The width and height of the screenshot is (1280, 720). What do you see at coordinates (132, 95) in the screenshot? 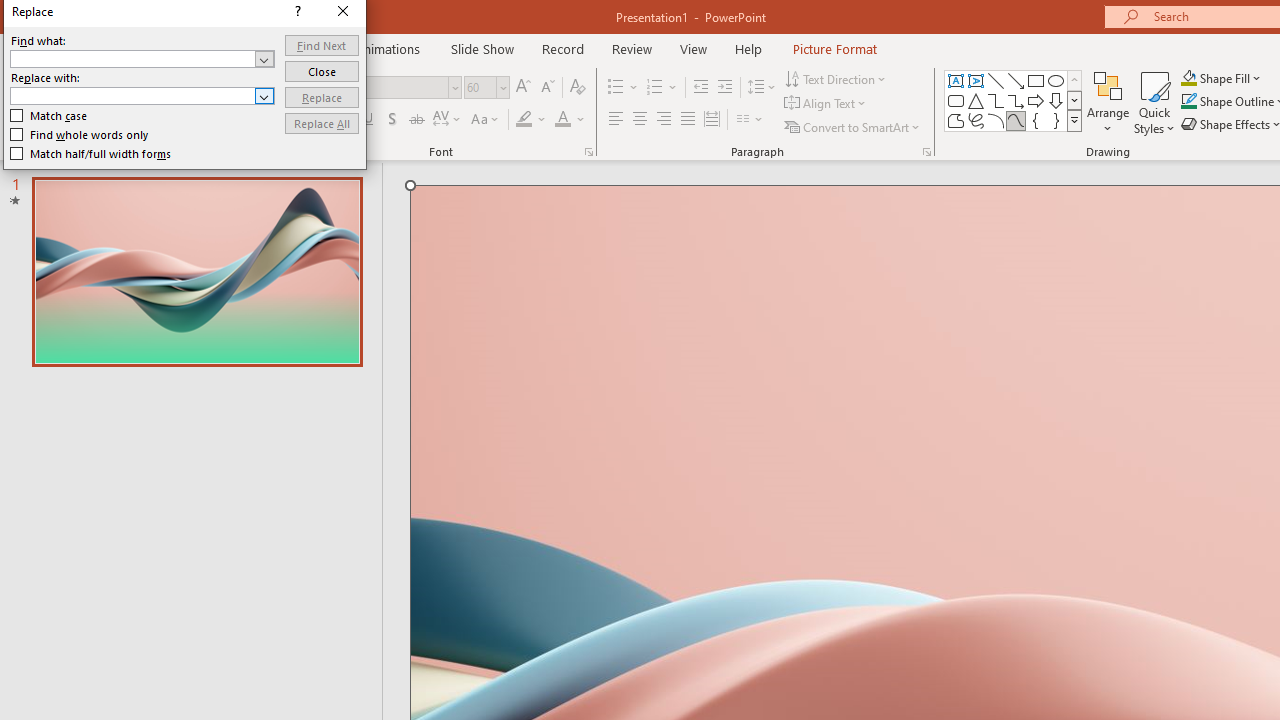
I see `Replace with` at bounding box center [132, 95].